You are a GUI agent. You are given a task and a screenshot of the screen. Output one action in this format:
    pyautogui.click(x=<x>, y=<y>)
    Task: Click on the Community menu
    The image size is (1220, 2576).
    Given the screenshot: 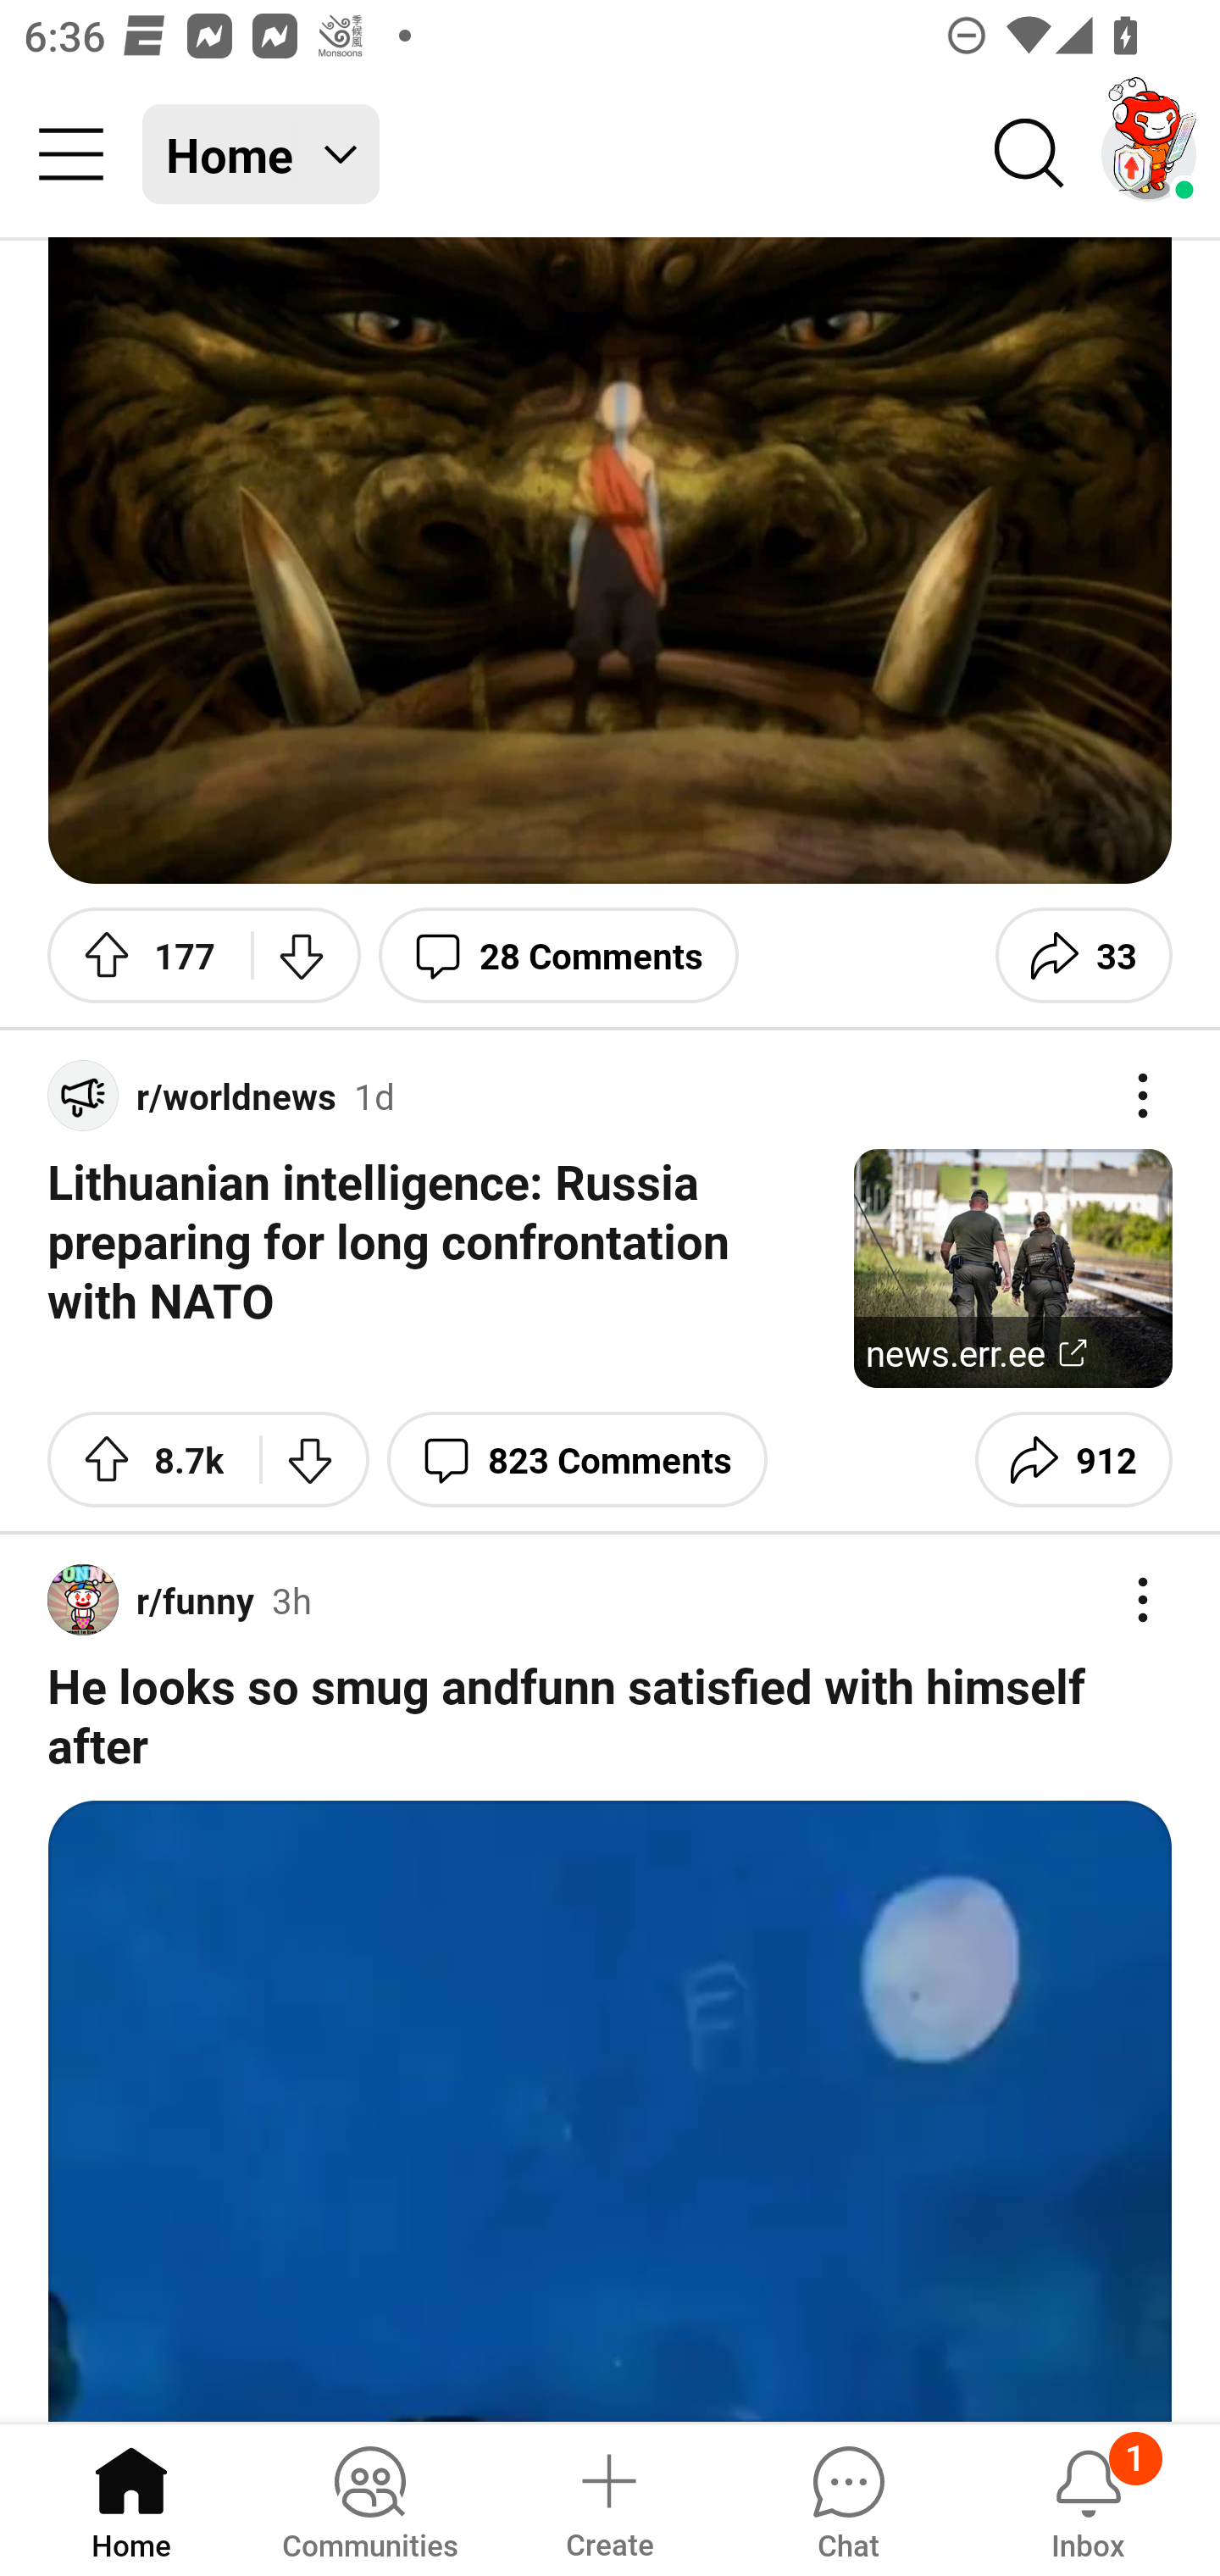 What is the action you would take?
    pyautogui.click(x=71, y=154)
    